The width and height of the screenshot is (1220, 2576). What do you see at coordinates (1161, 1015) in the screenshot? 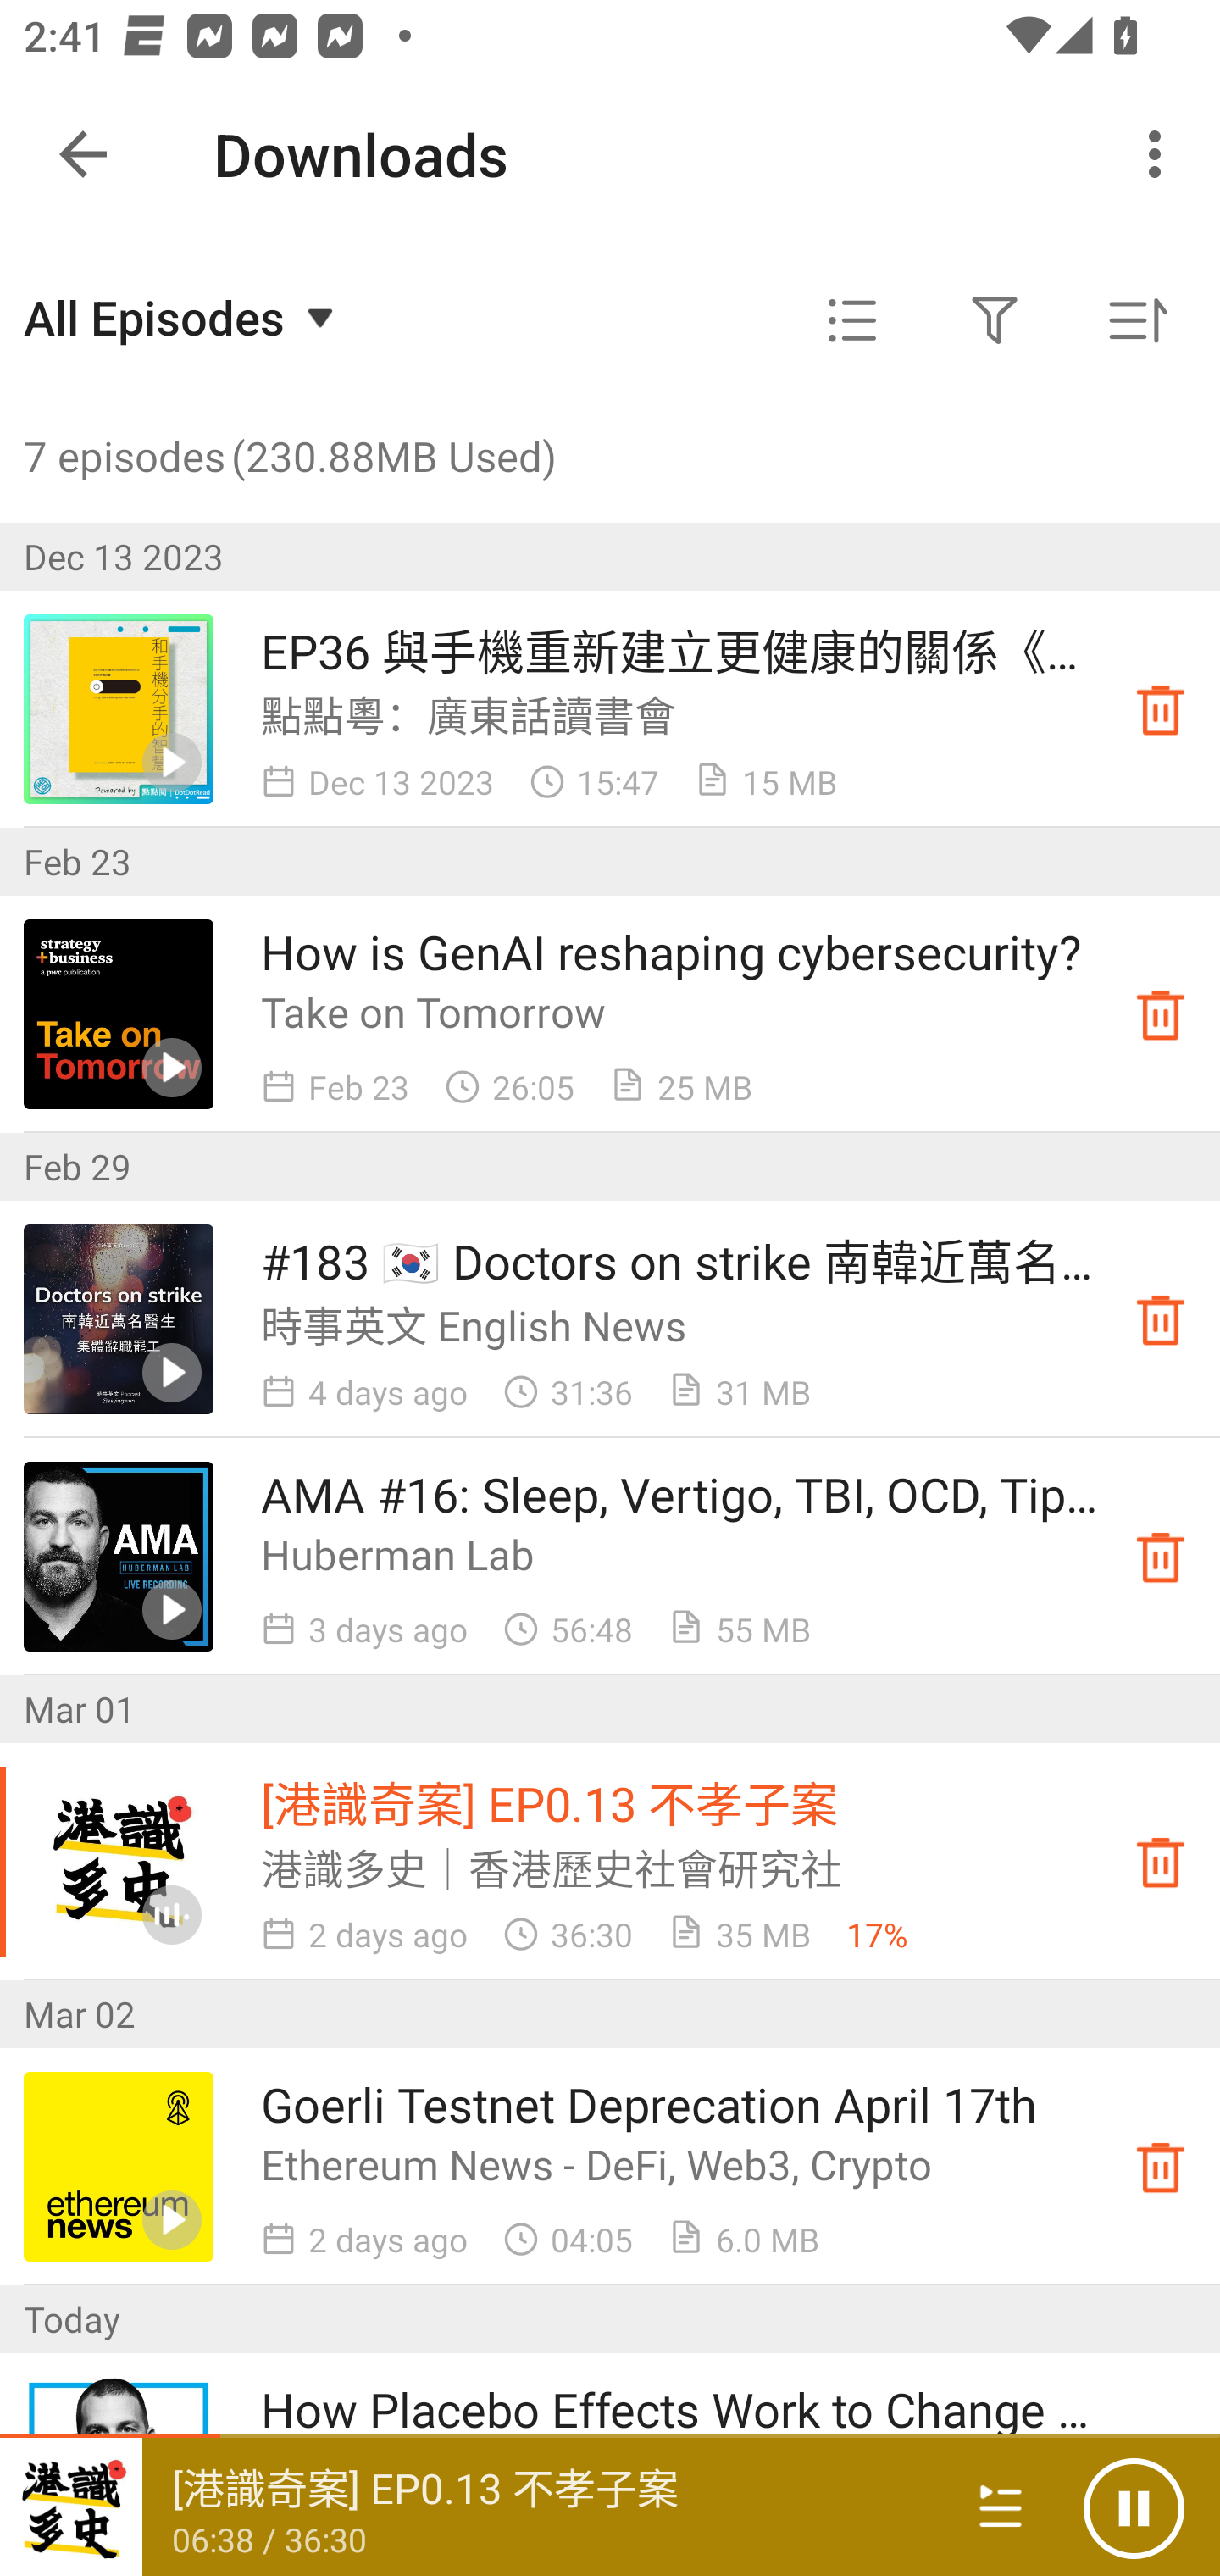
I see `Downloaded` at bounding box center [1161, 1015].